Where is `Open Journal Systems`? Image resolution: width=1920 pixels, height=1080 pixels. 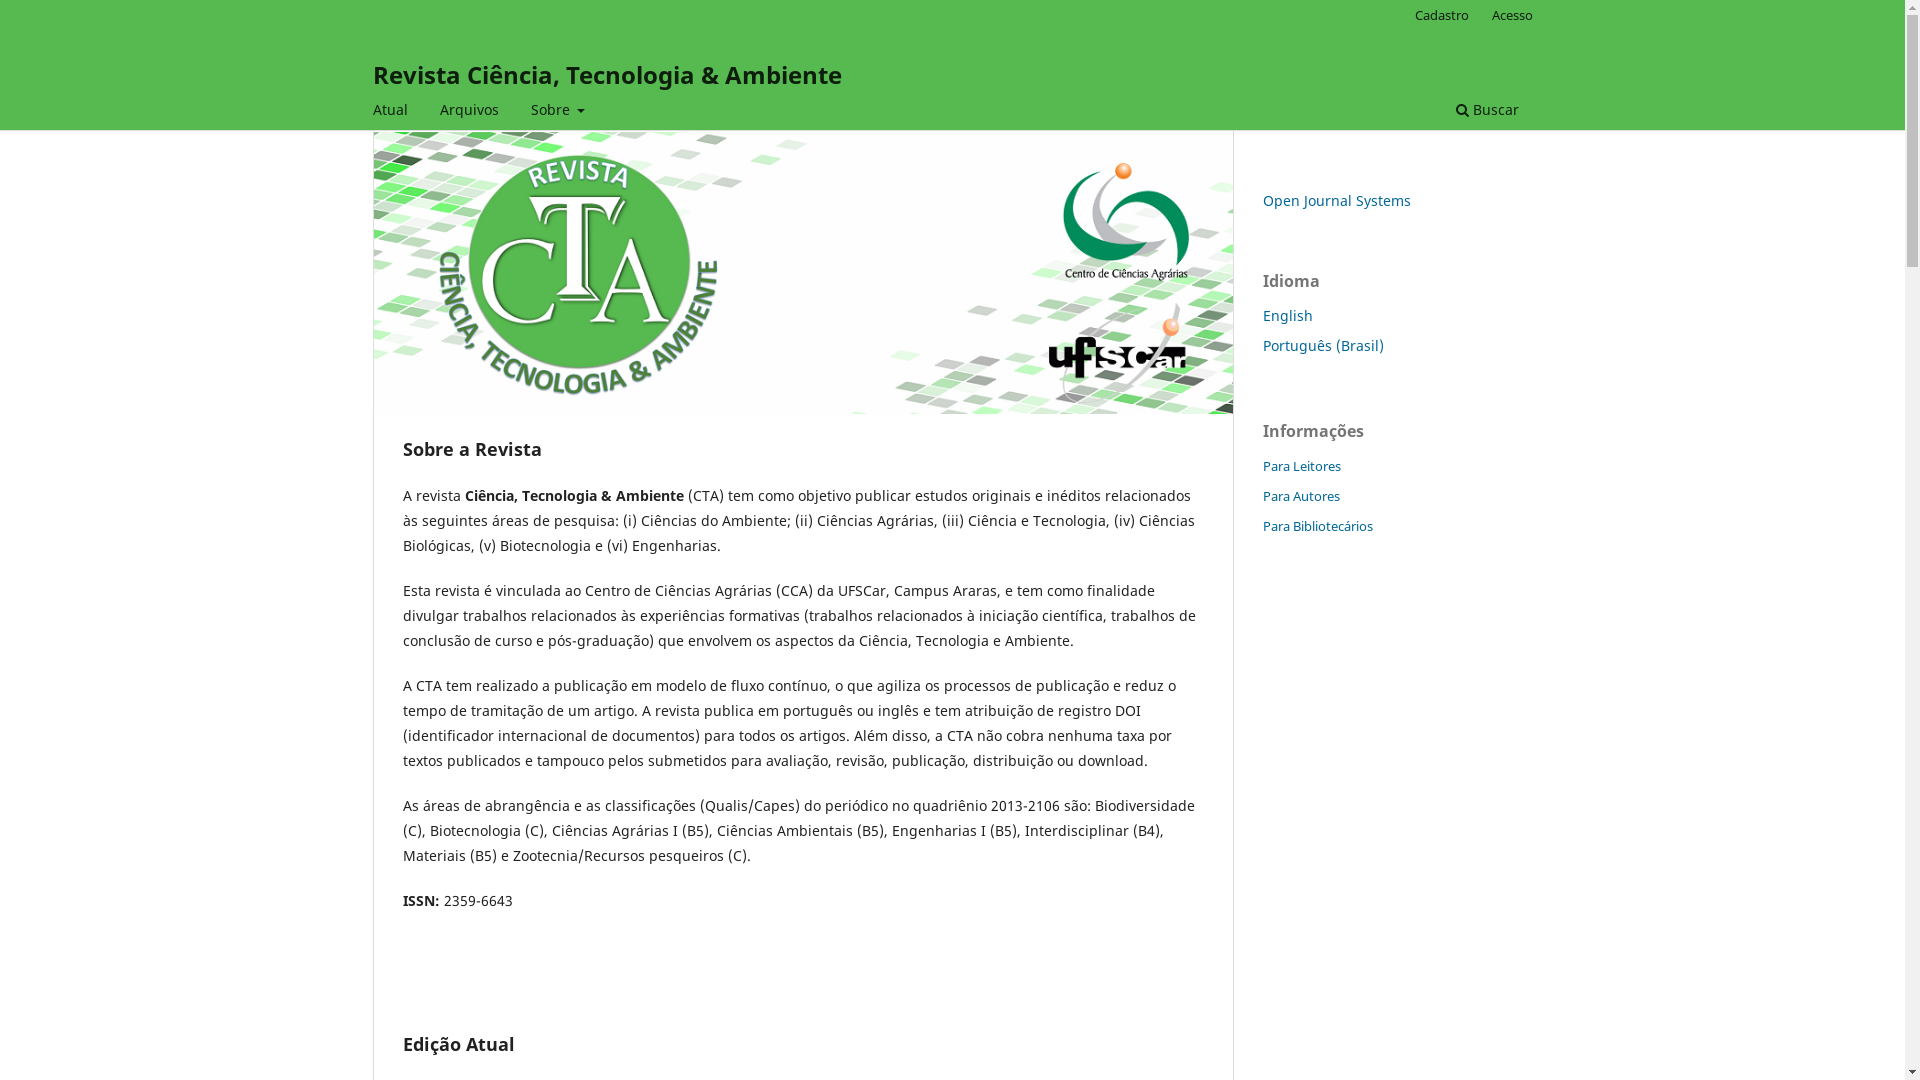 Open Journal Systems is located at coordinates (1336, 200).